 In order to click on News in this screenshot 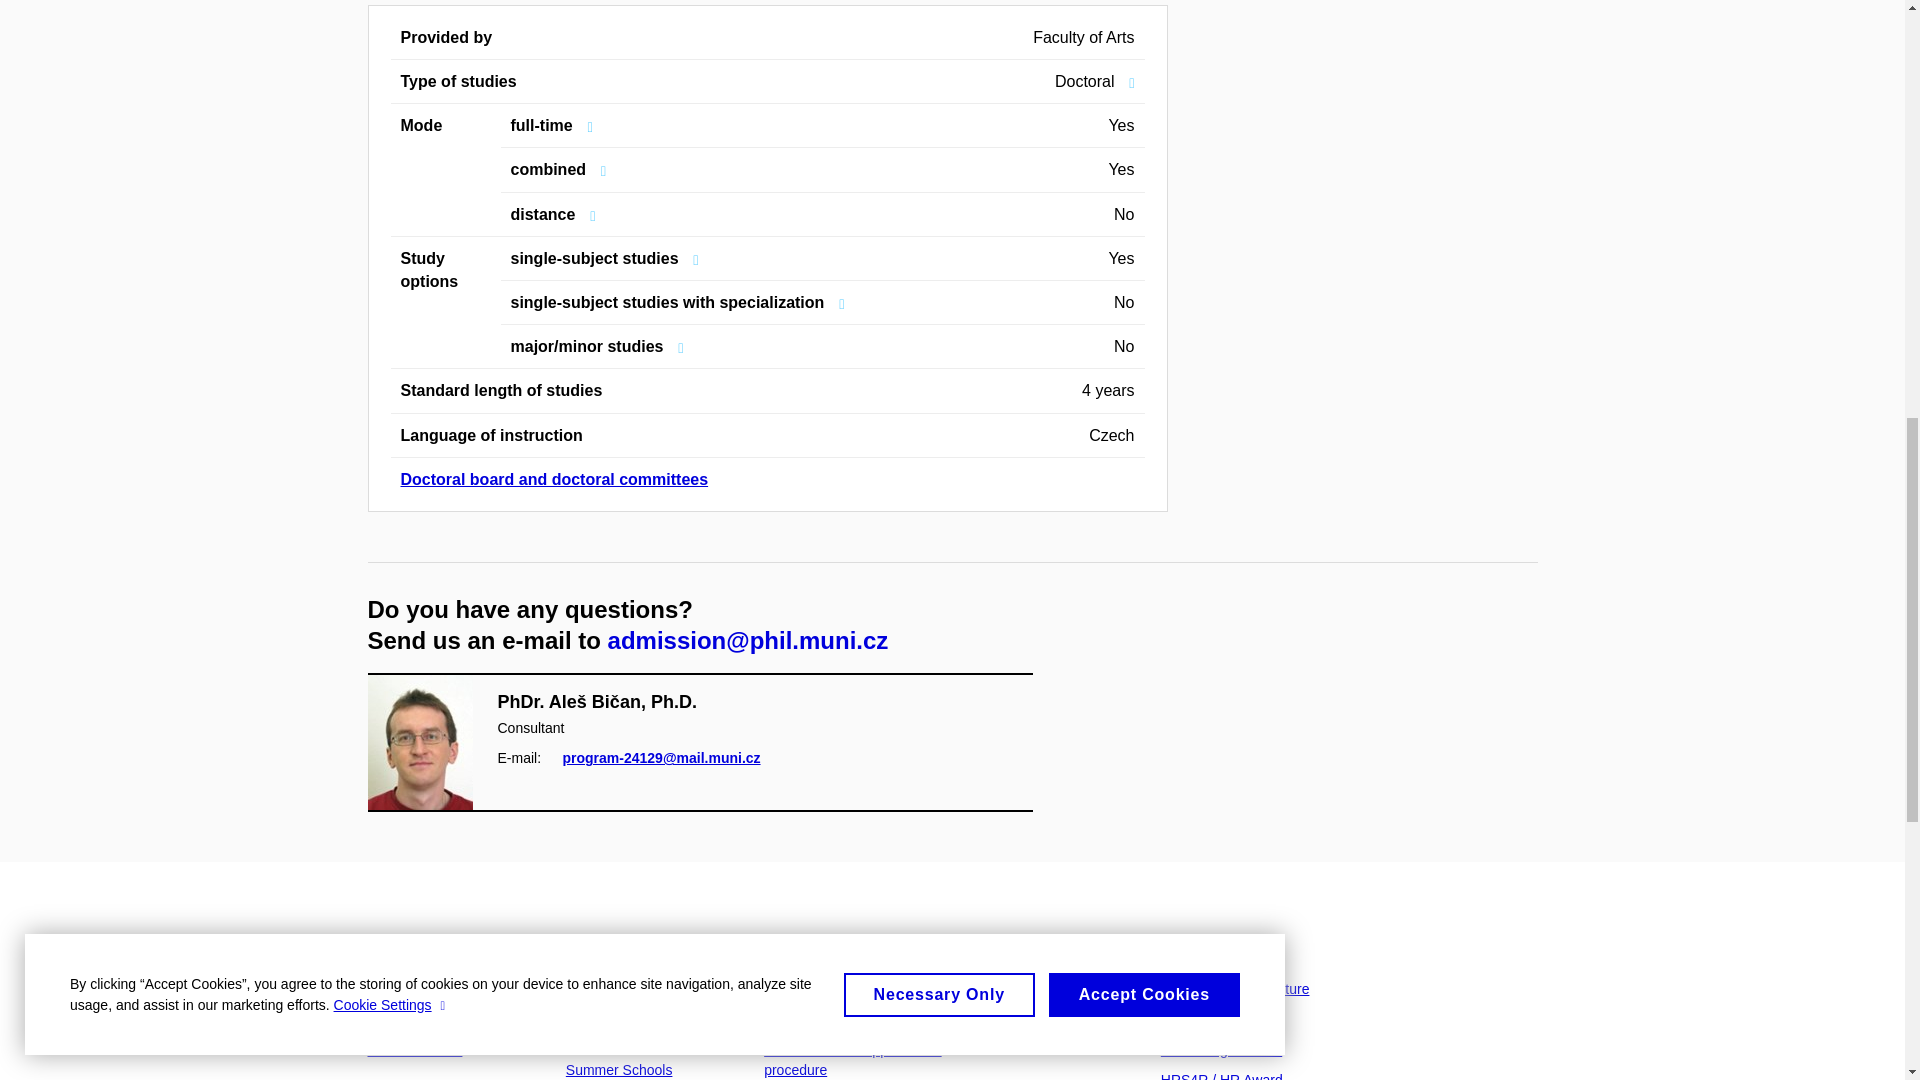, I will do `click(391, 942)`.